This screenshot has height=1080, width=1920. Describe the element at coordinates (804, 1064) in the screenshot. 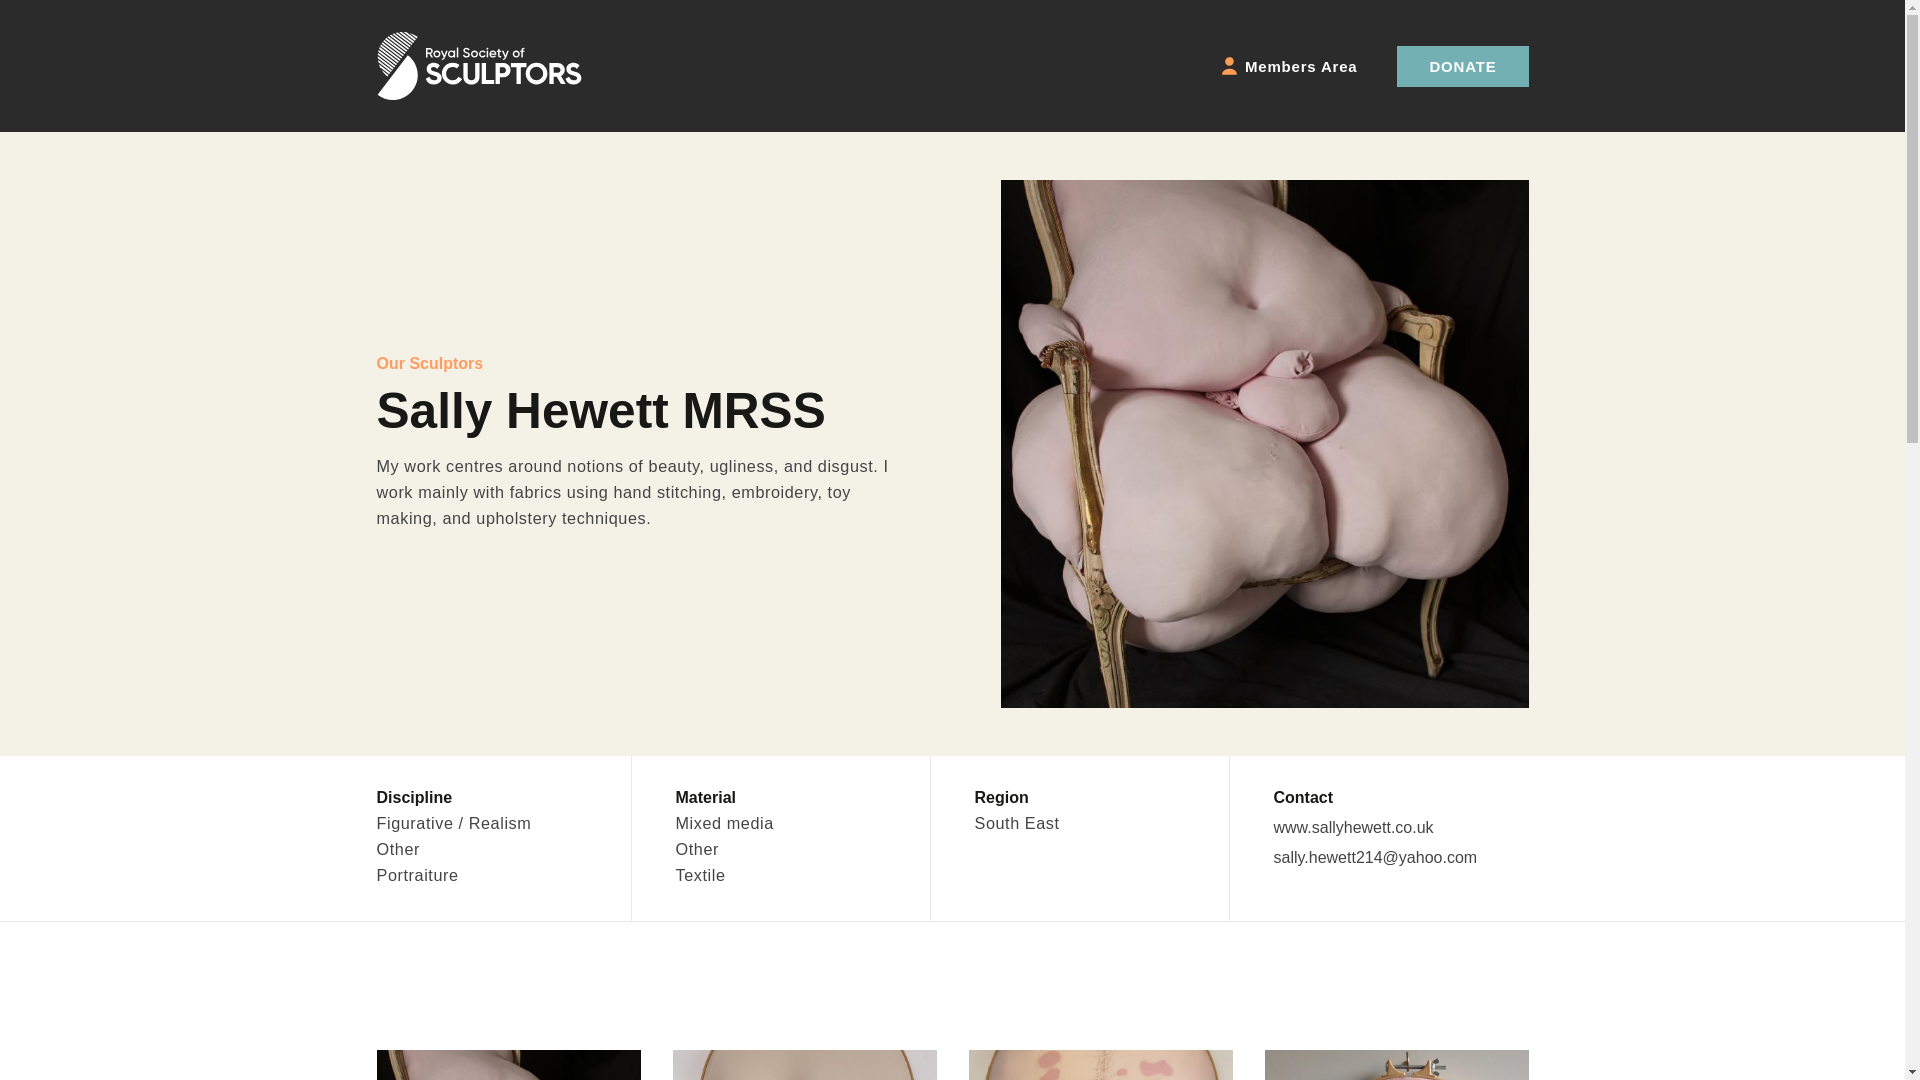

I see `Ectomy` at that location.